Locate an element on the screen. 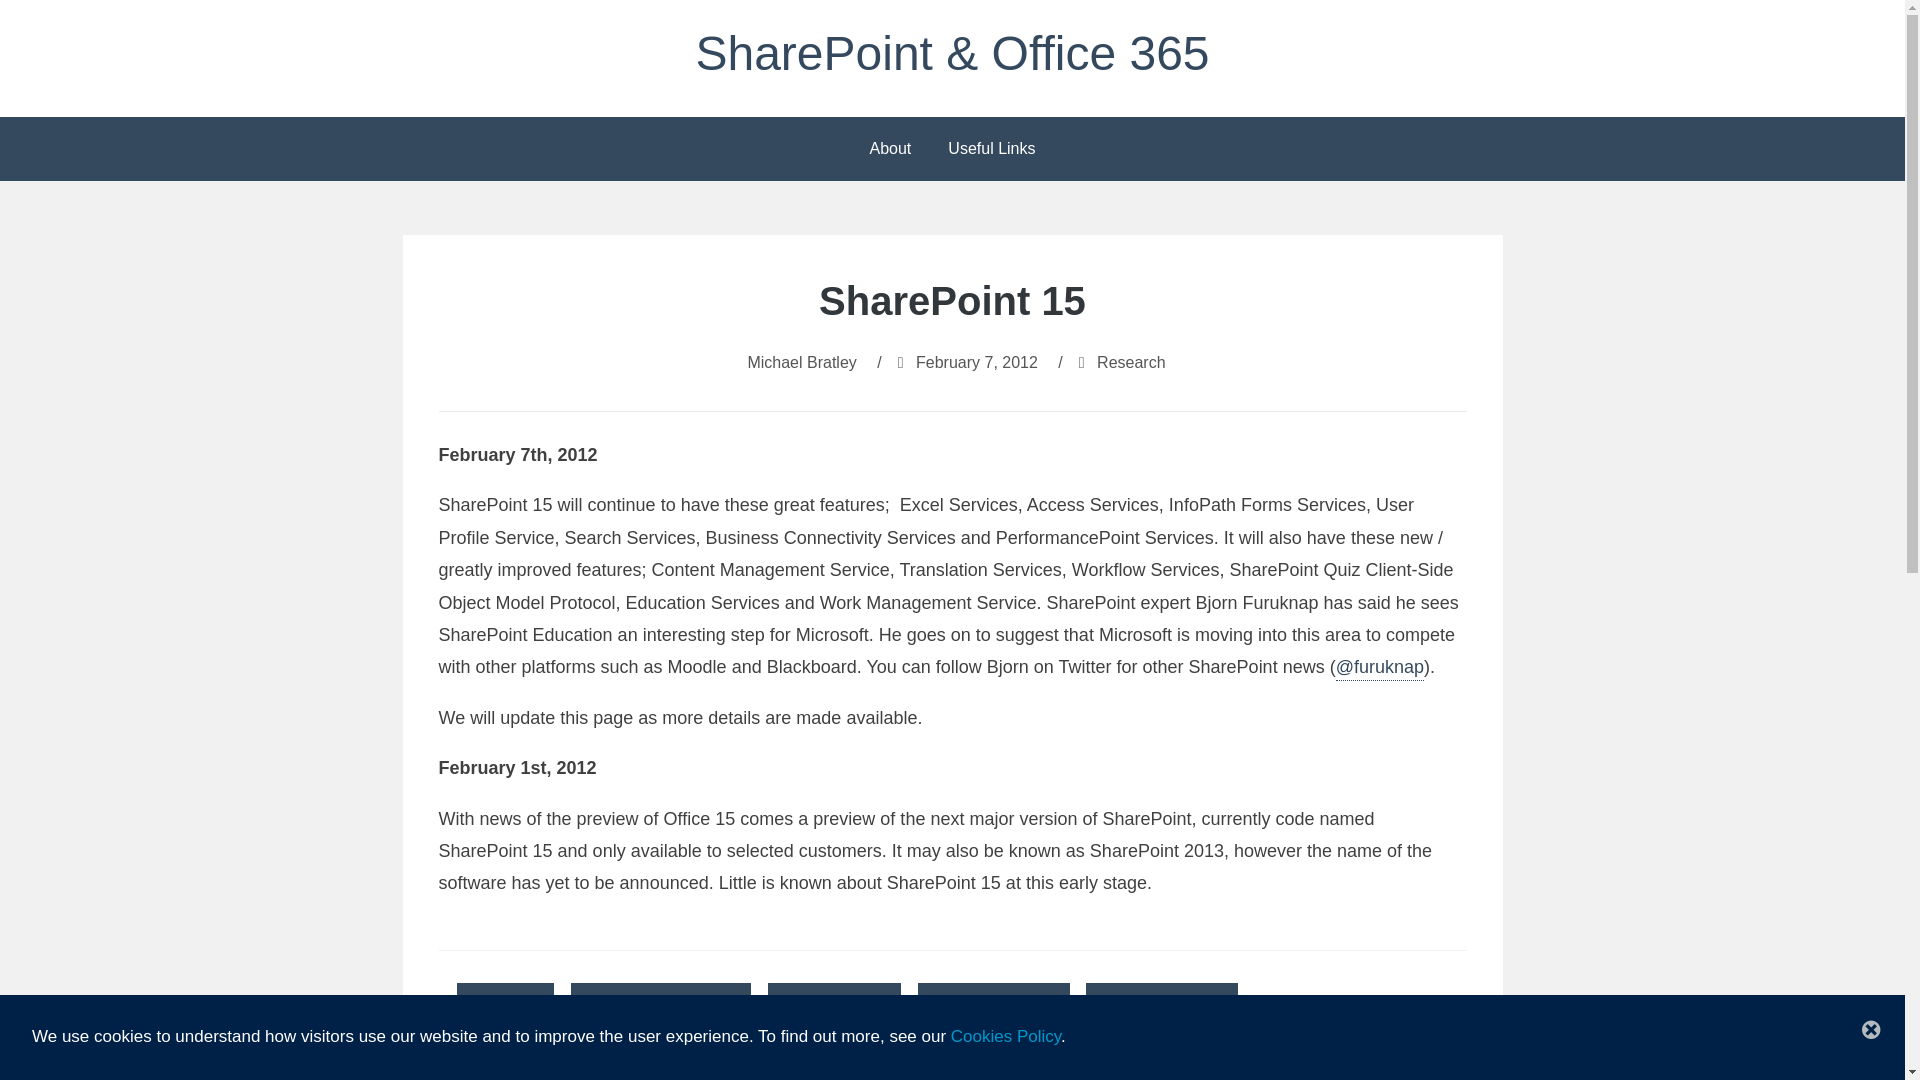 This screenshot has width=1920, height=1080. Microsoft SharePoint is located at coordinates (661, 1002).